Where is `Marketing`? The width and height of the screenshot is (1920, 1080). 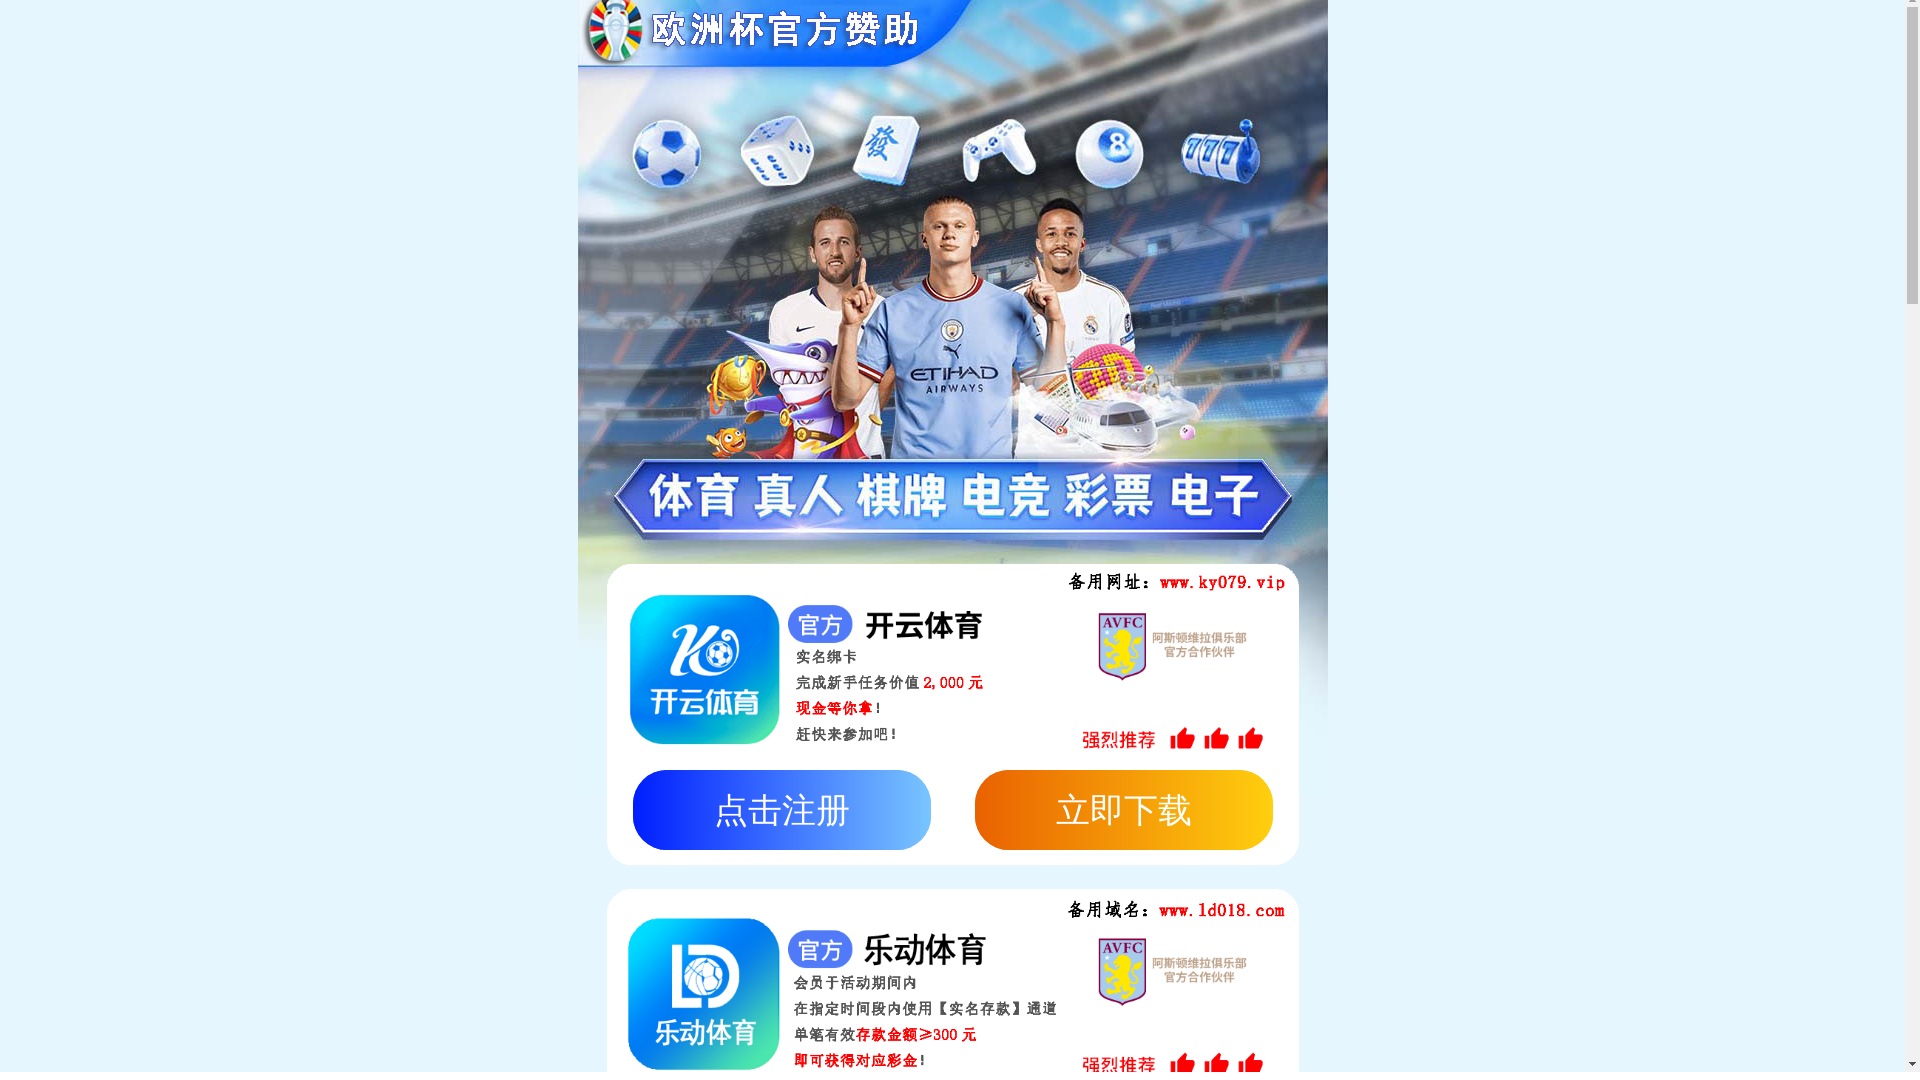 Marketing is located at coordinates (1209, 36).